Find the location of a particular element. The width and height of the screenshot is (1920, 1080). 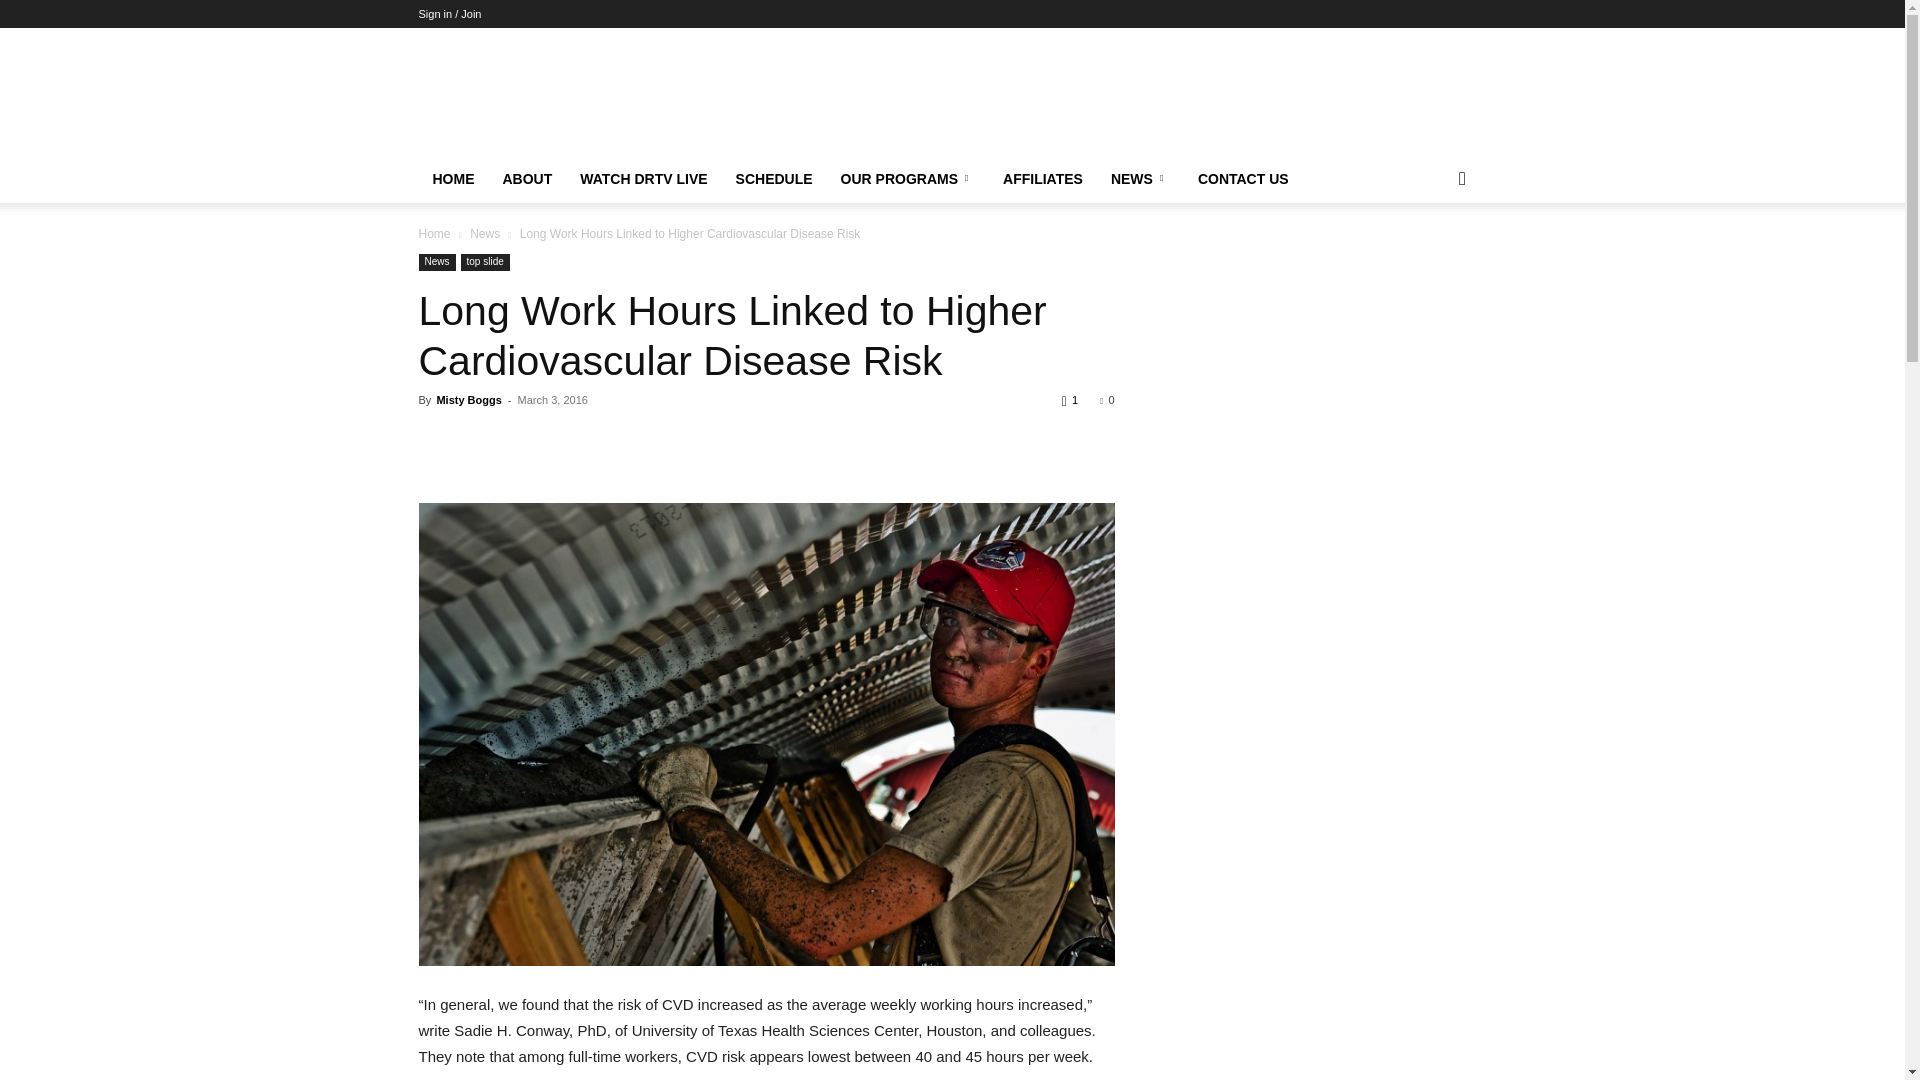

NEWS is located at coordinates (1140, 179).